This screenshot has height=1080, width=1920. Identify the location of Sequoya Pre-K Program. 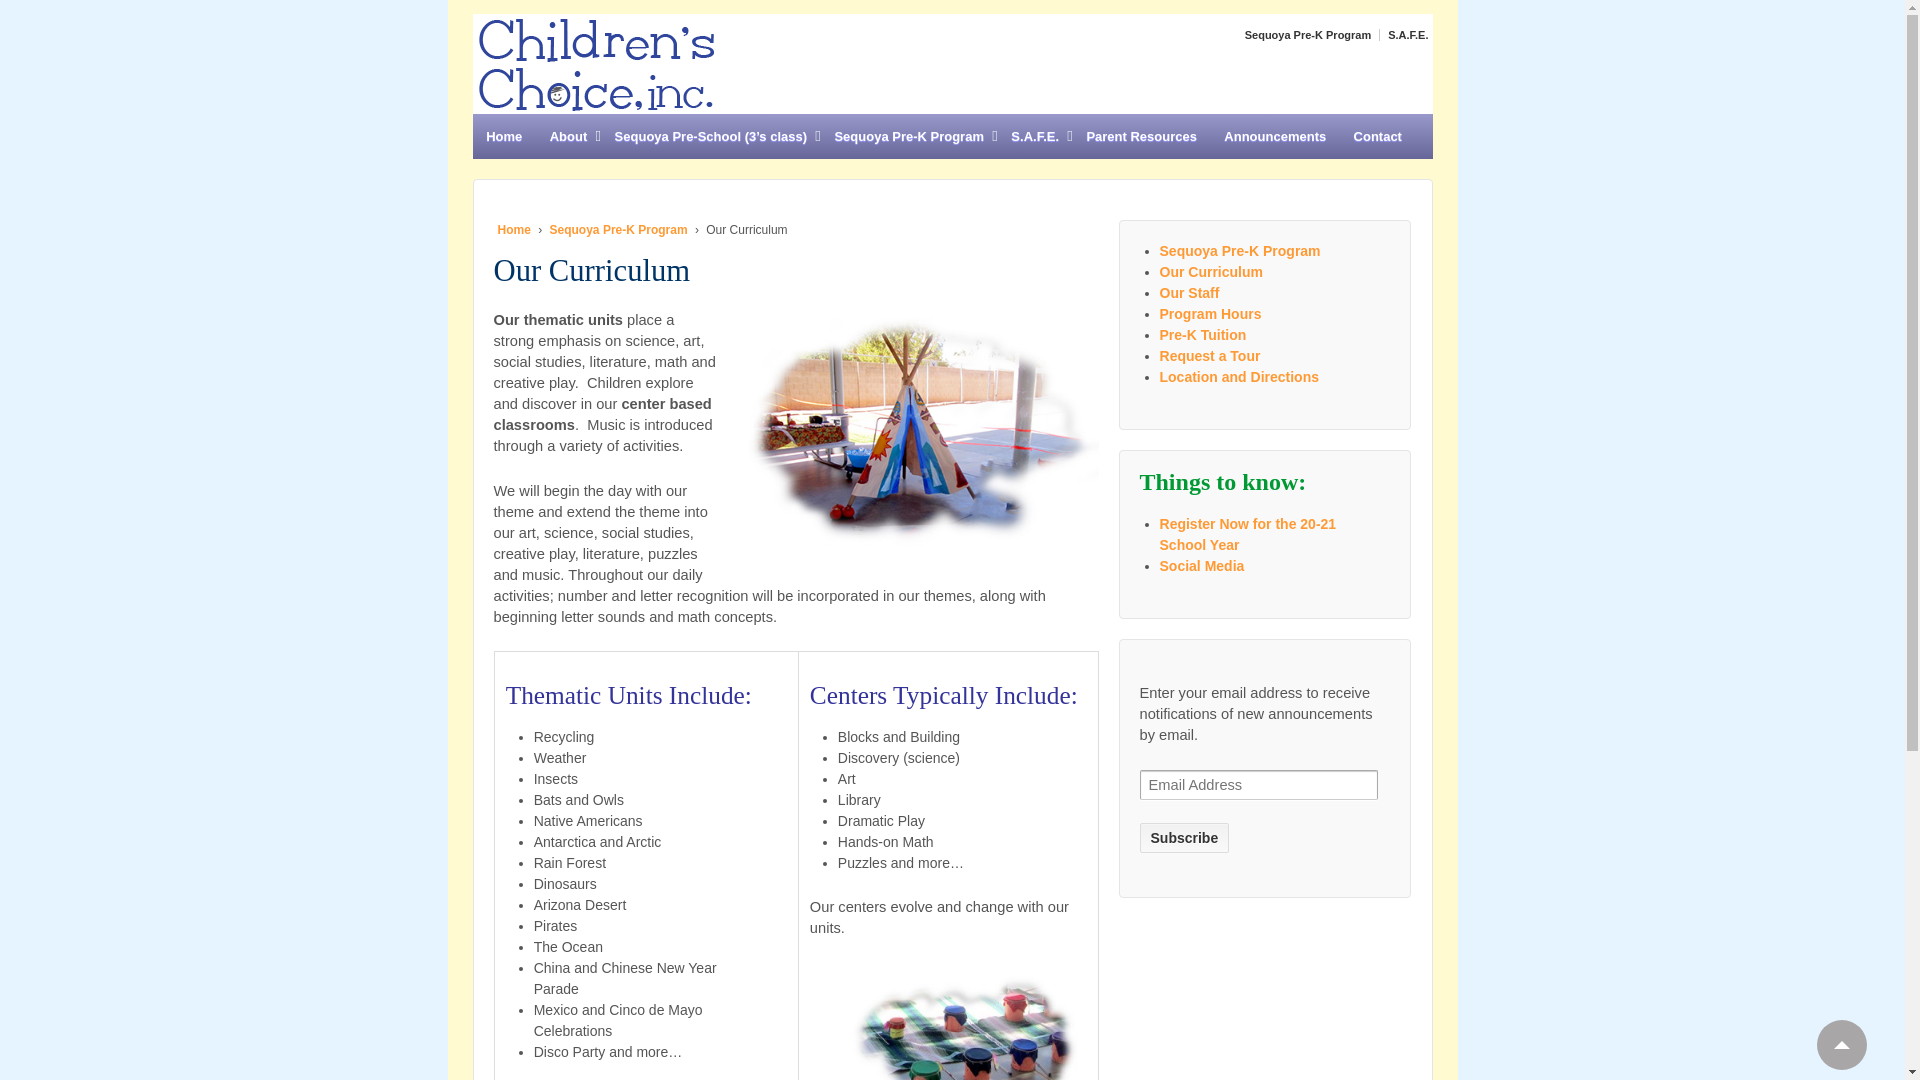
(618, 229).